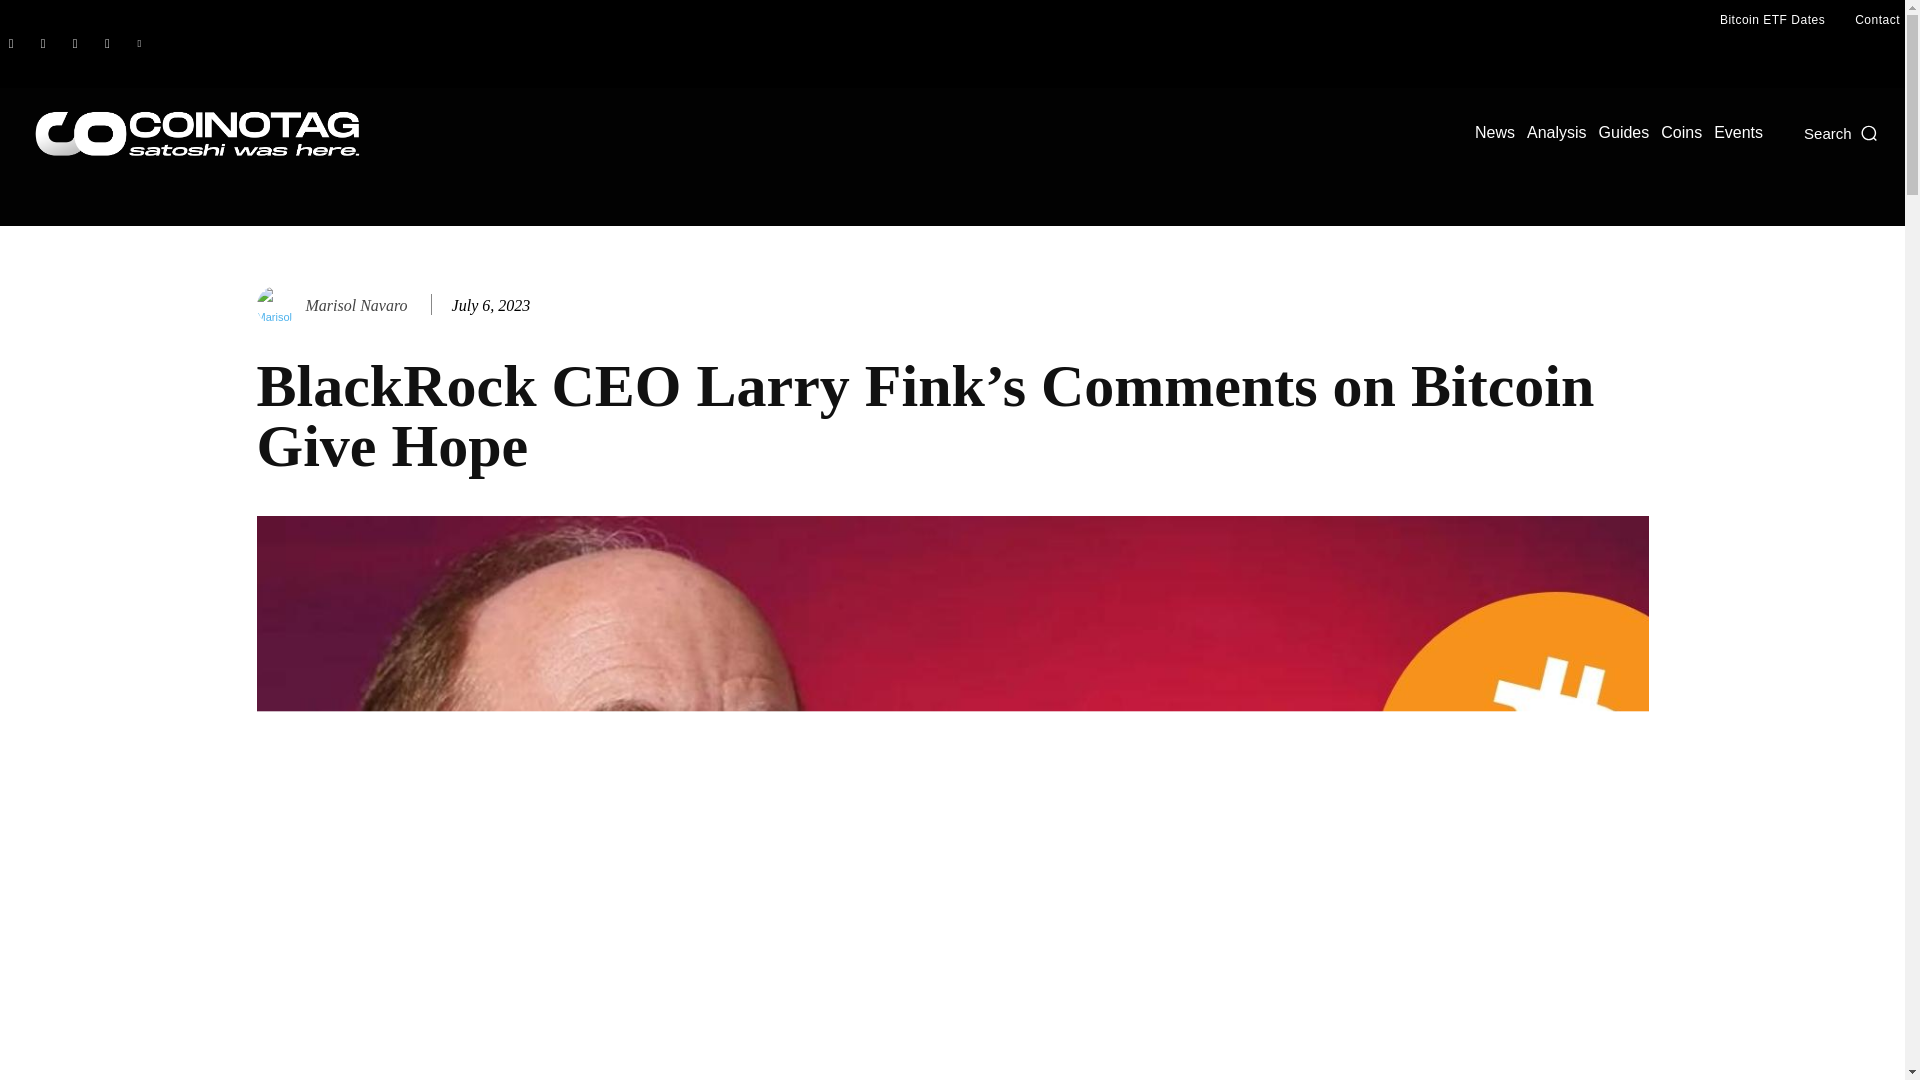 The height and width of the screenshot is (1080, 1920). Describe the element at coordinates (74, 44) in the screenshot. I see `RSS` at that location.